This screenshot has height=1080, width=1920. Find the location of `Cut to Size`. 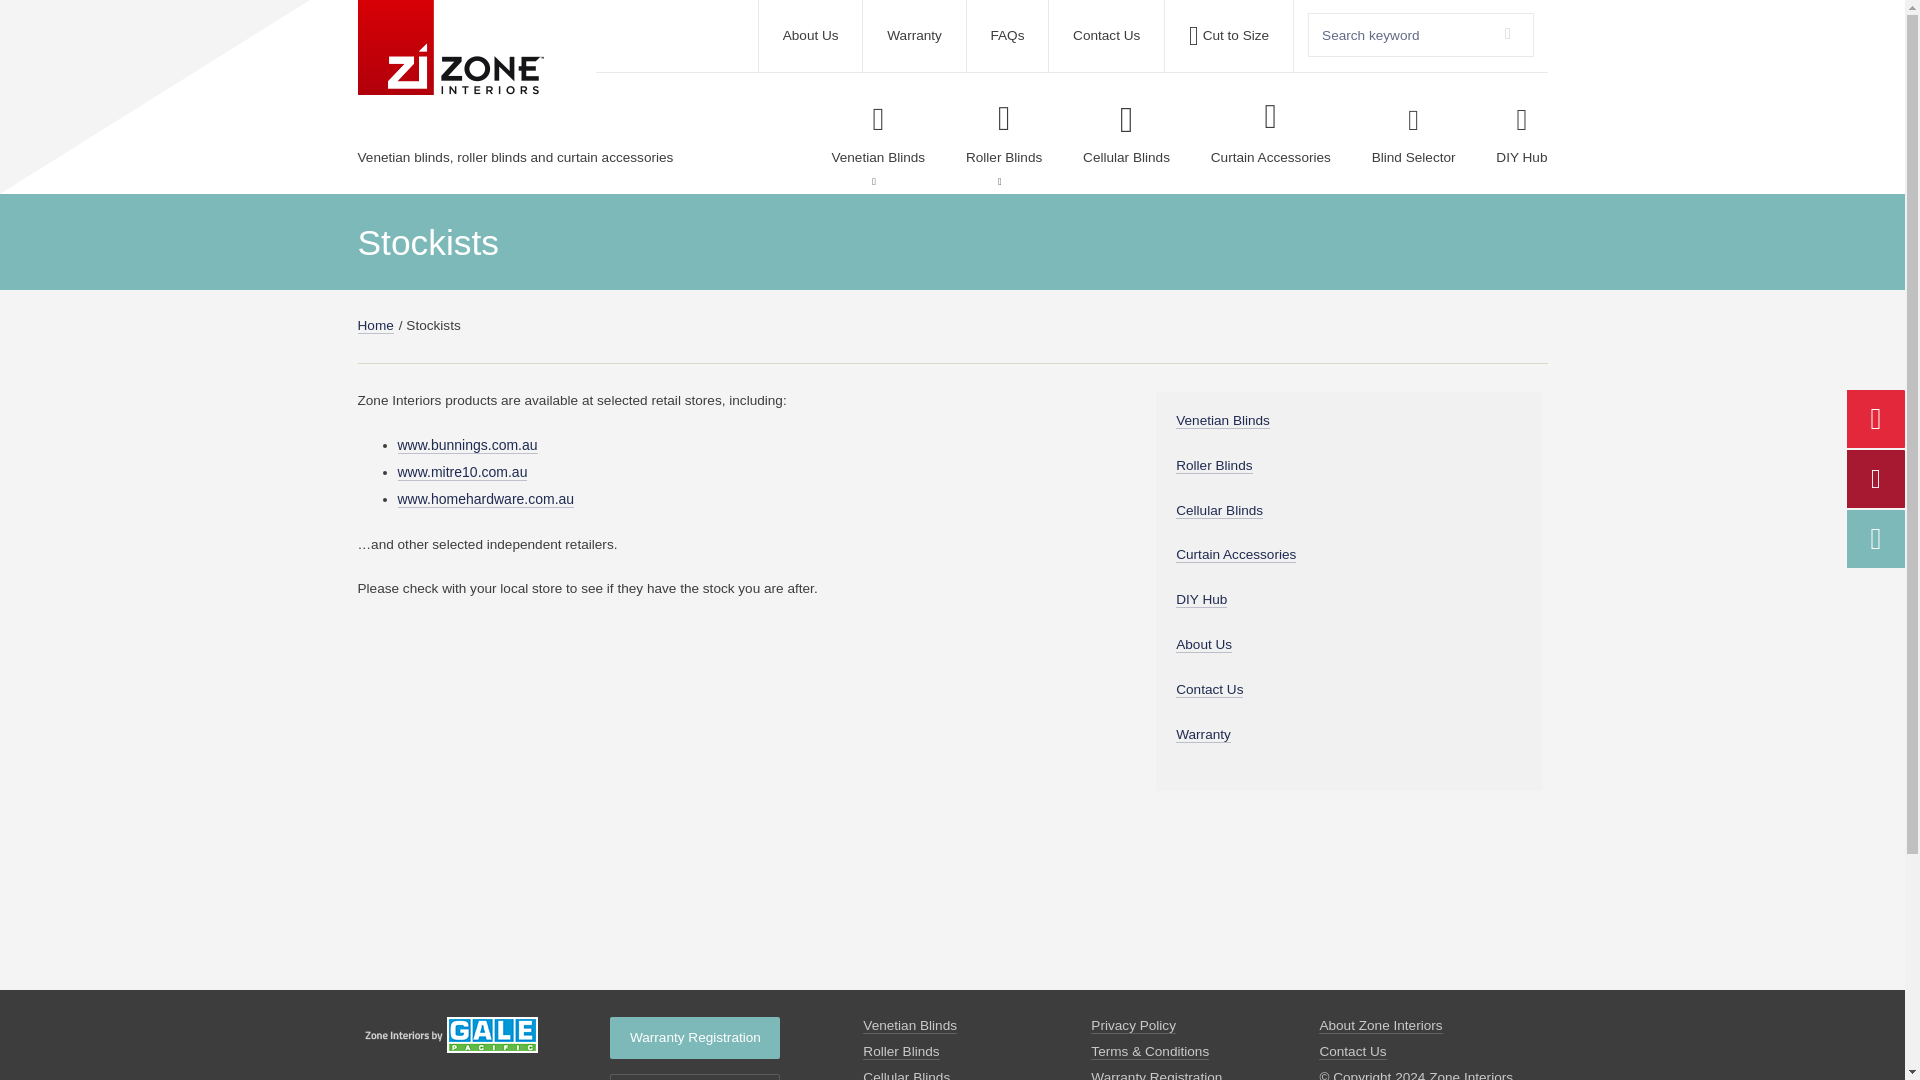

Cut to Size is located at coordinates (1228, 36).